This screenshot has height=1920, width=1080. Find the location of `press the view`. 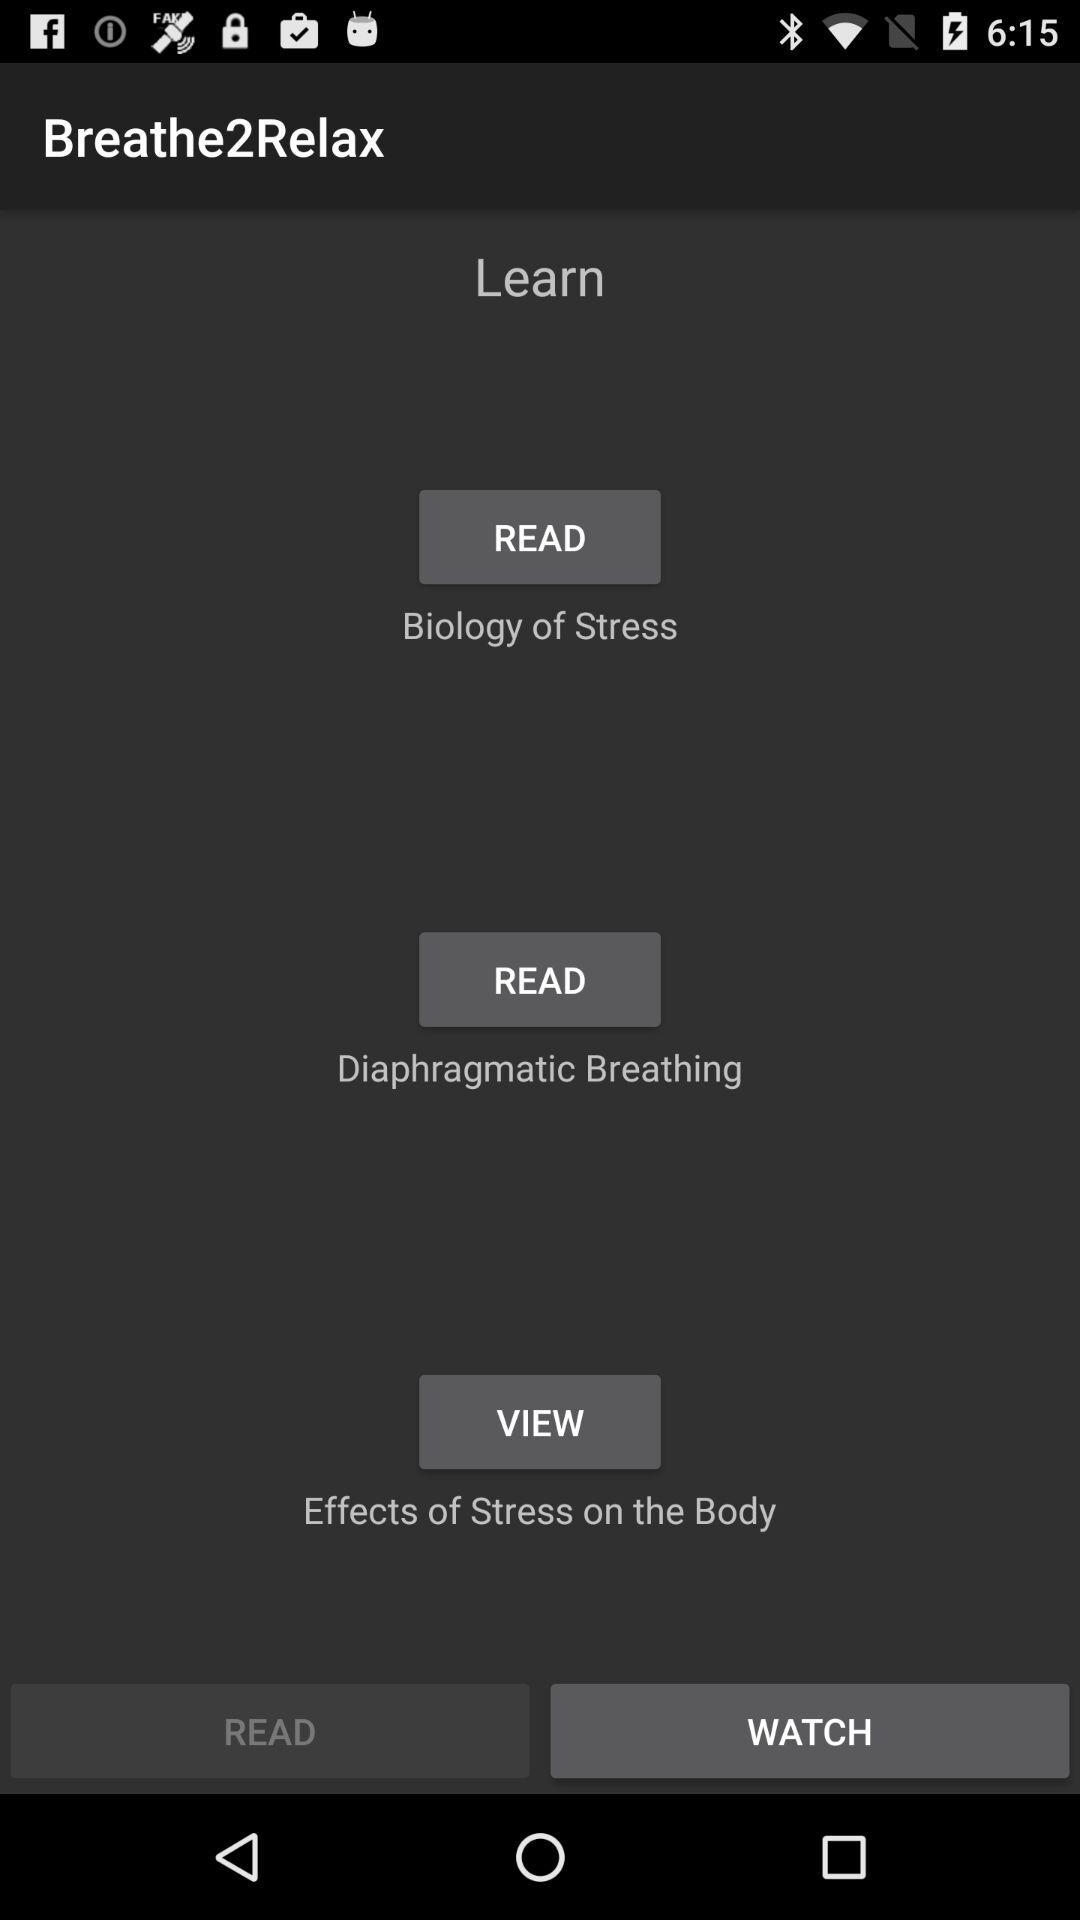

press the view is located at coordinates (540, 1422).